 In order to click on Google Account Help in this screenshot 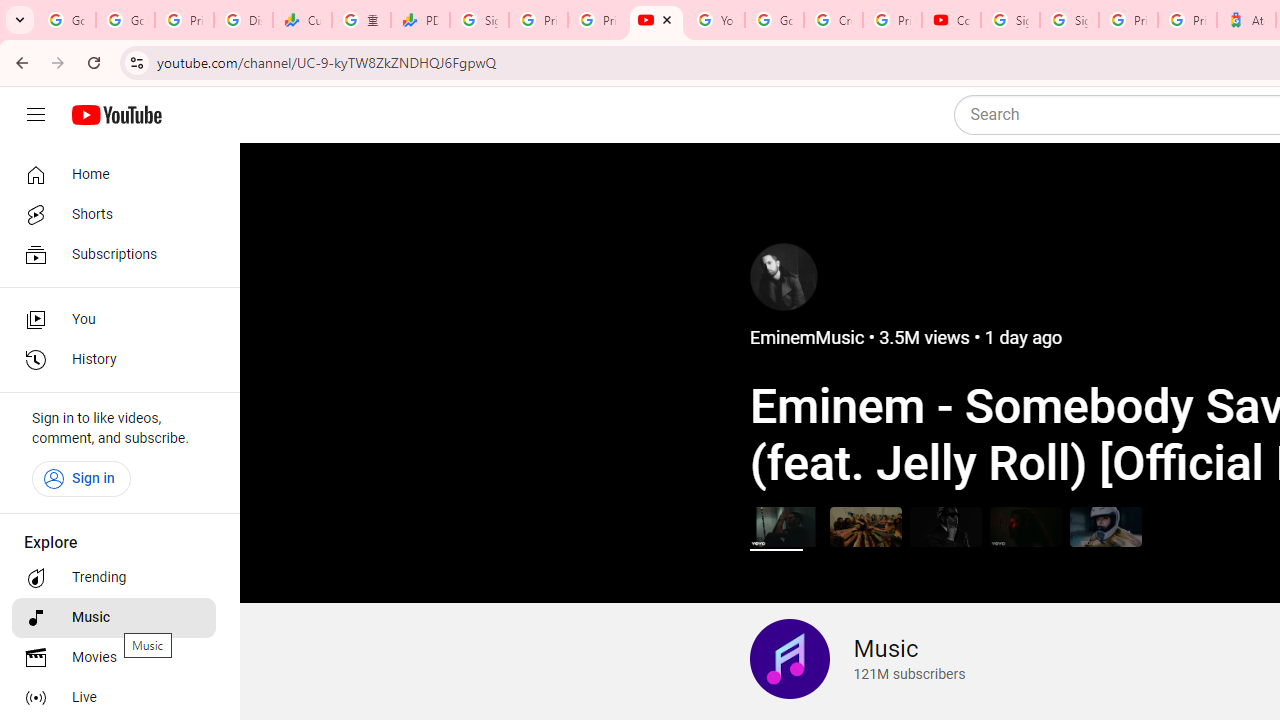, I will do `click(774, 20)`.